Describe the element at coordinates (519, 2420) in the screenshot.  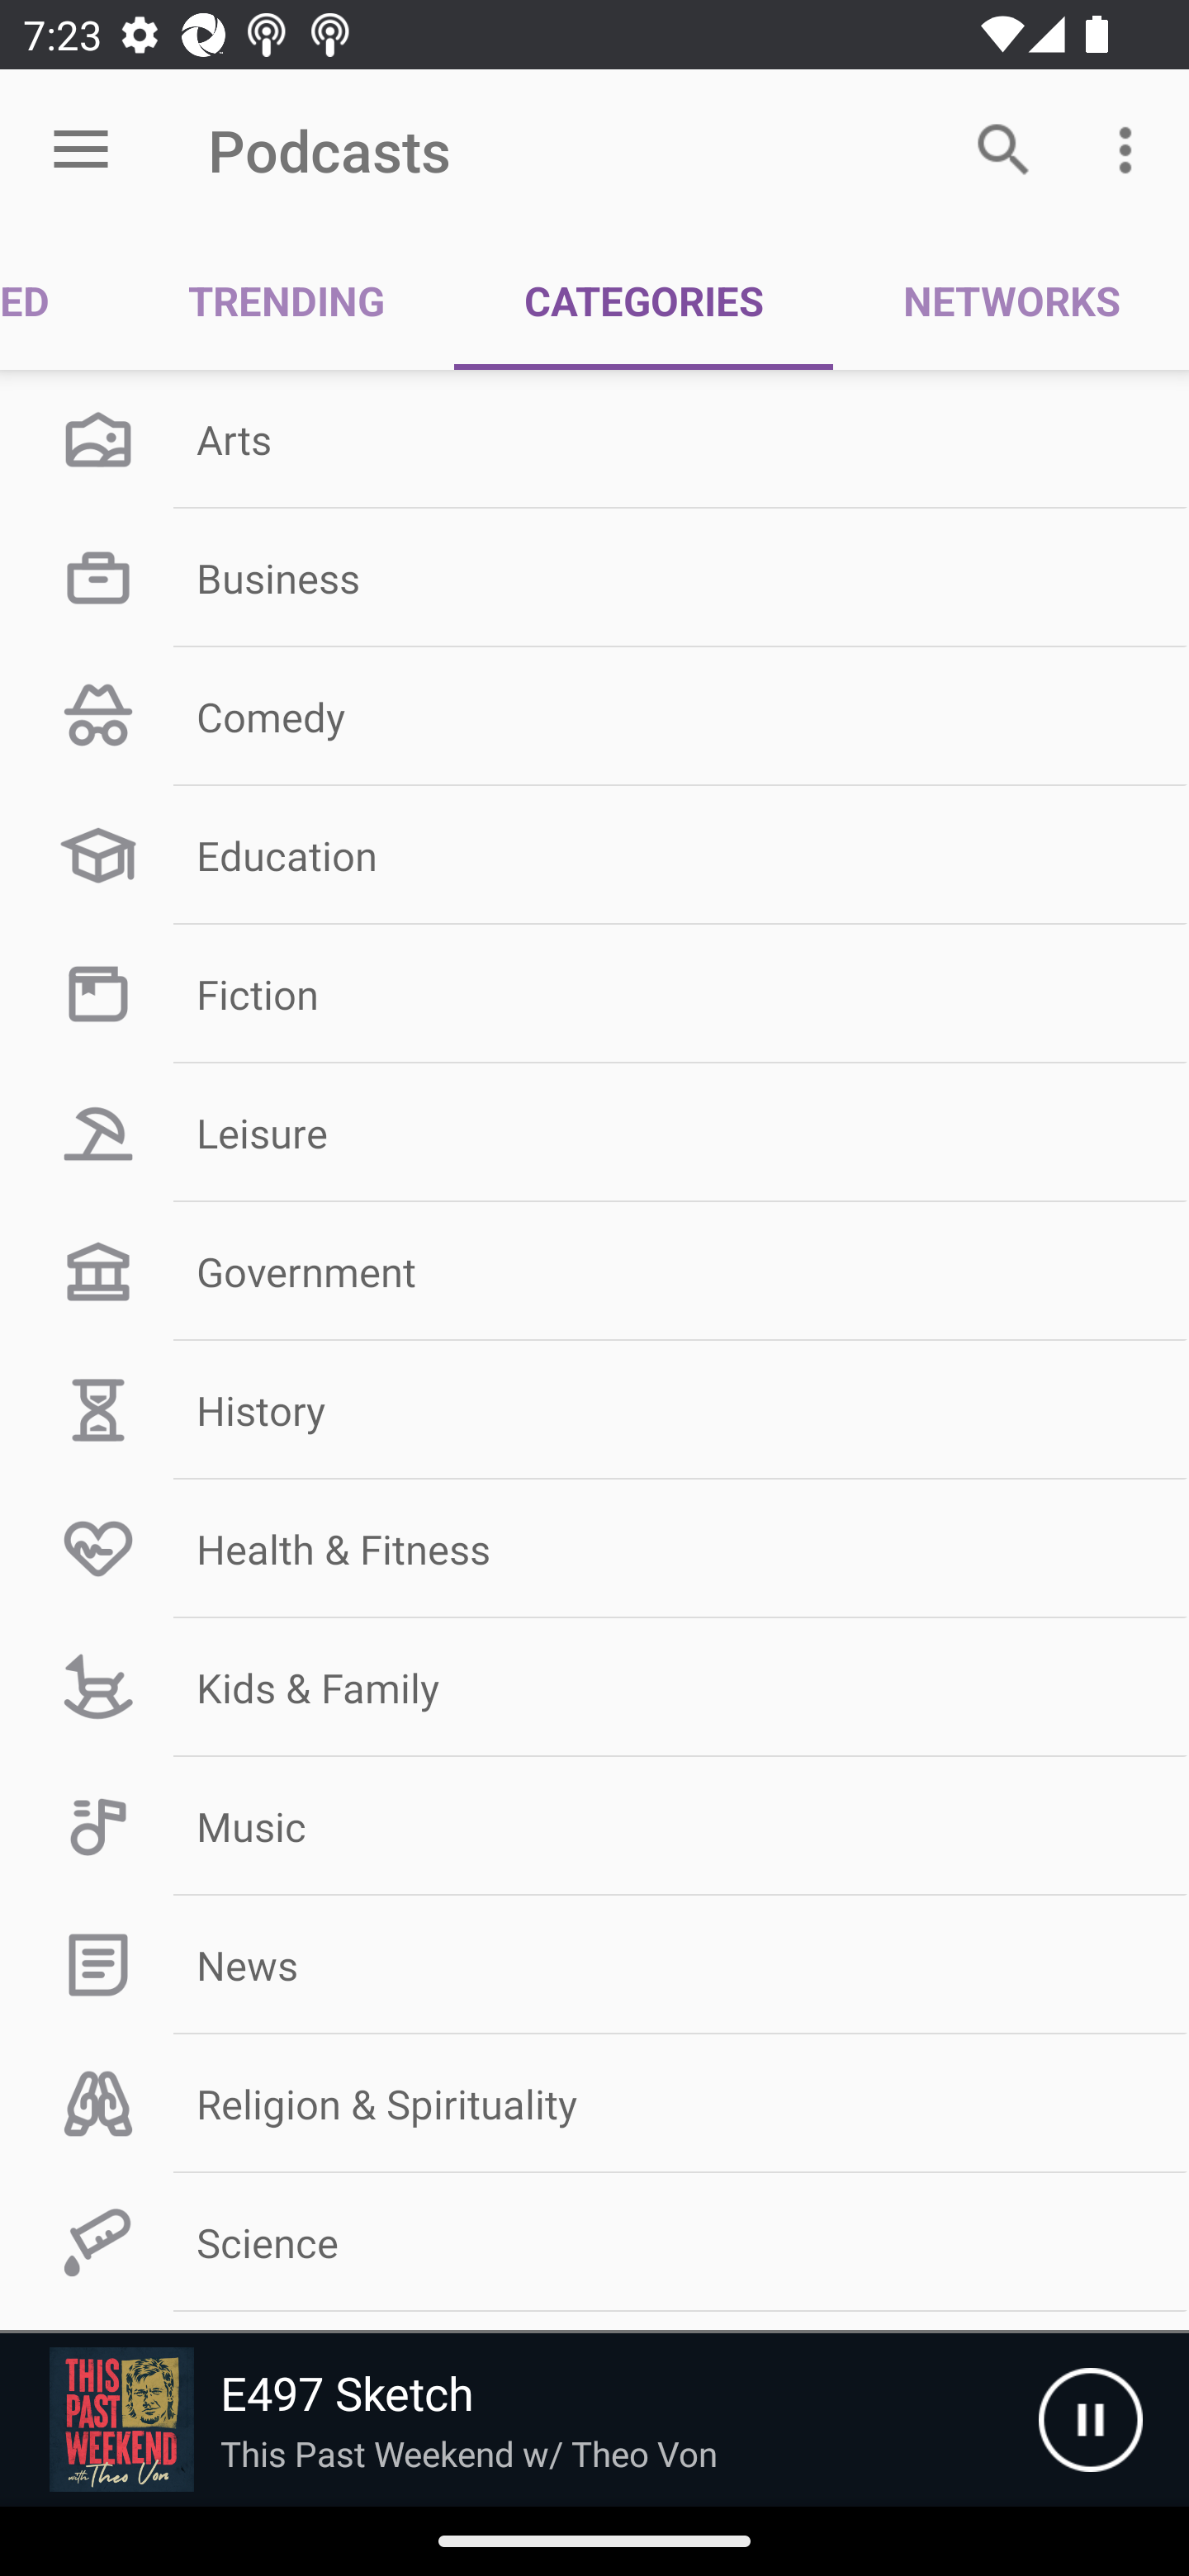
I see `Picture E497 Sketch This Past Weekend w/ Theo Von` at that location.